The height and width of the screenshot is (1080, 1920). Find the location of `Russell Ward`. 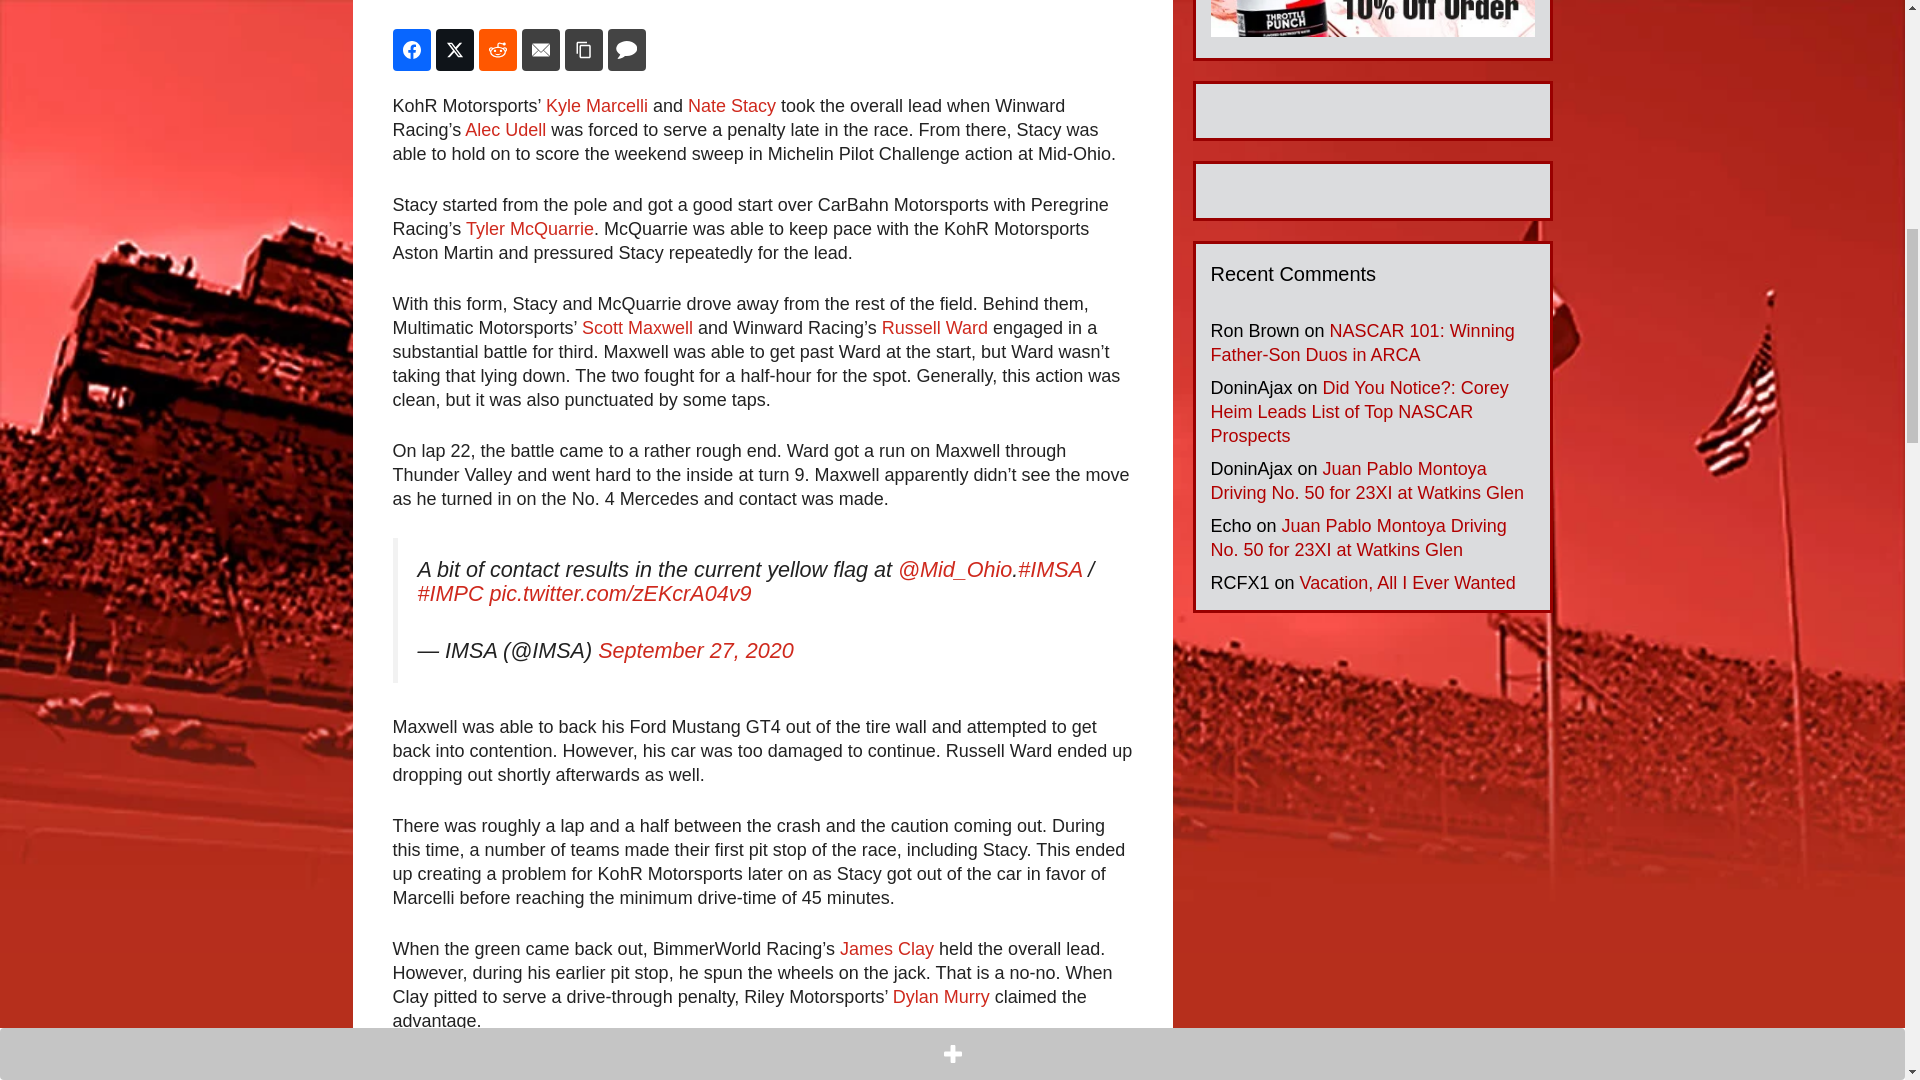

Russell Ward is located at coordinates (934, 328).